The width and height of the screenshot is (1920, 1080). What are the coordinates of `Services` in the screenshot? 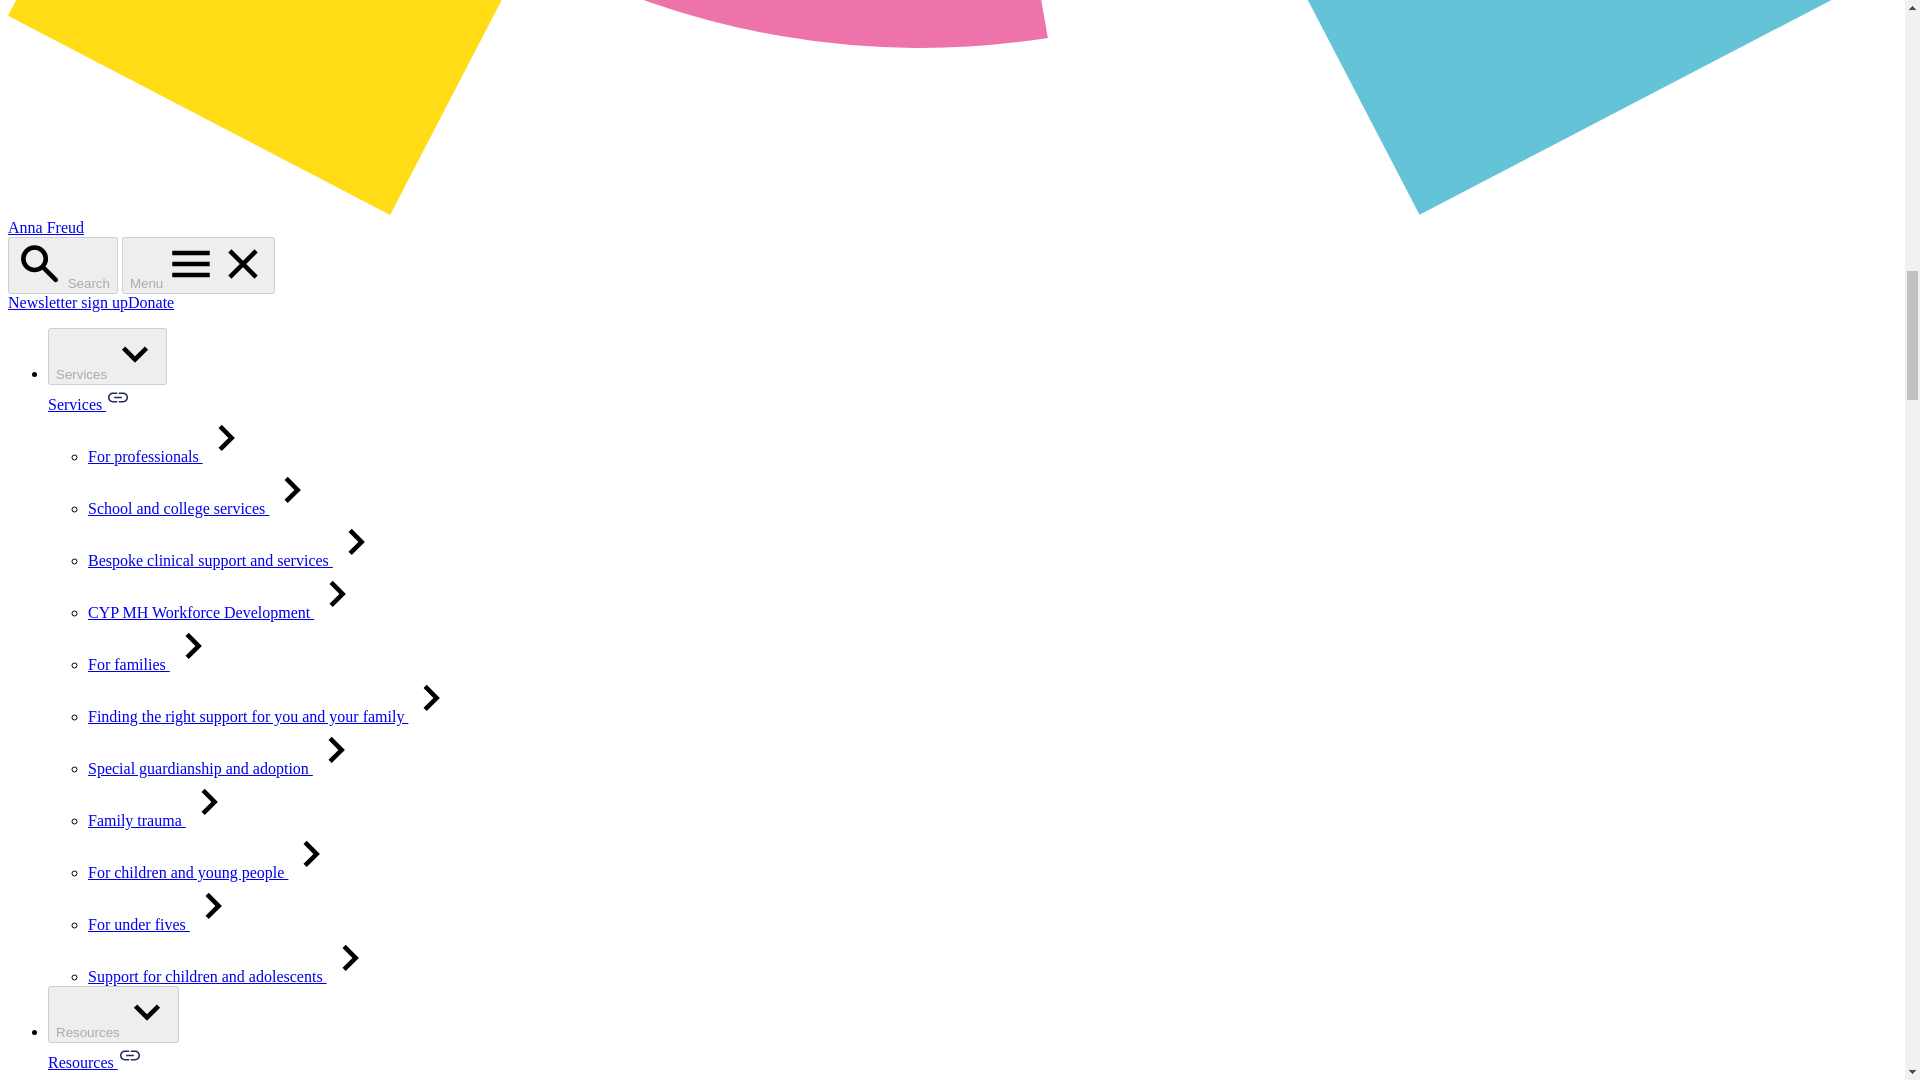 It's located at (89, 404).